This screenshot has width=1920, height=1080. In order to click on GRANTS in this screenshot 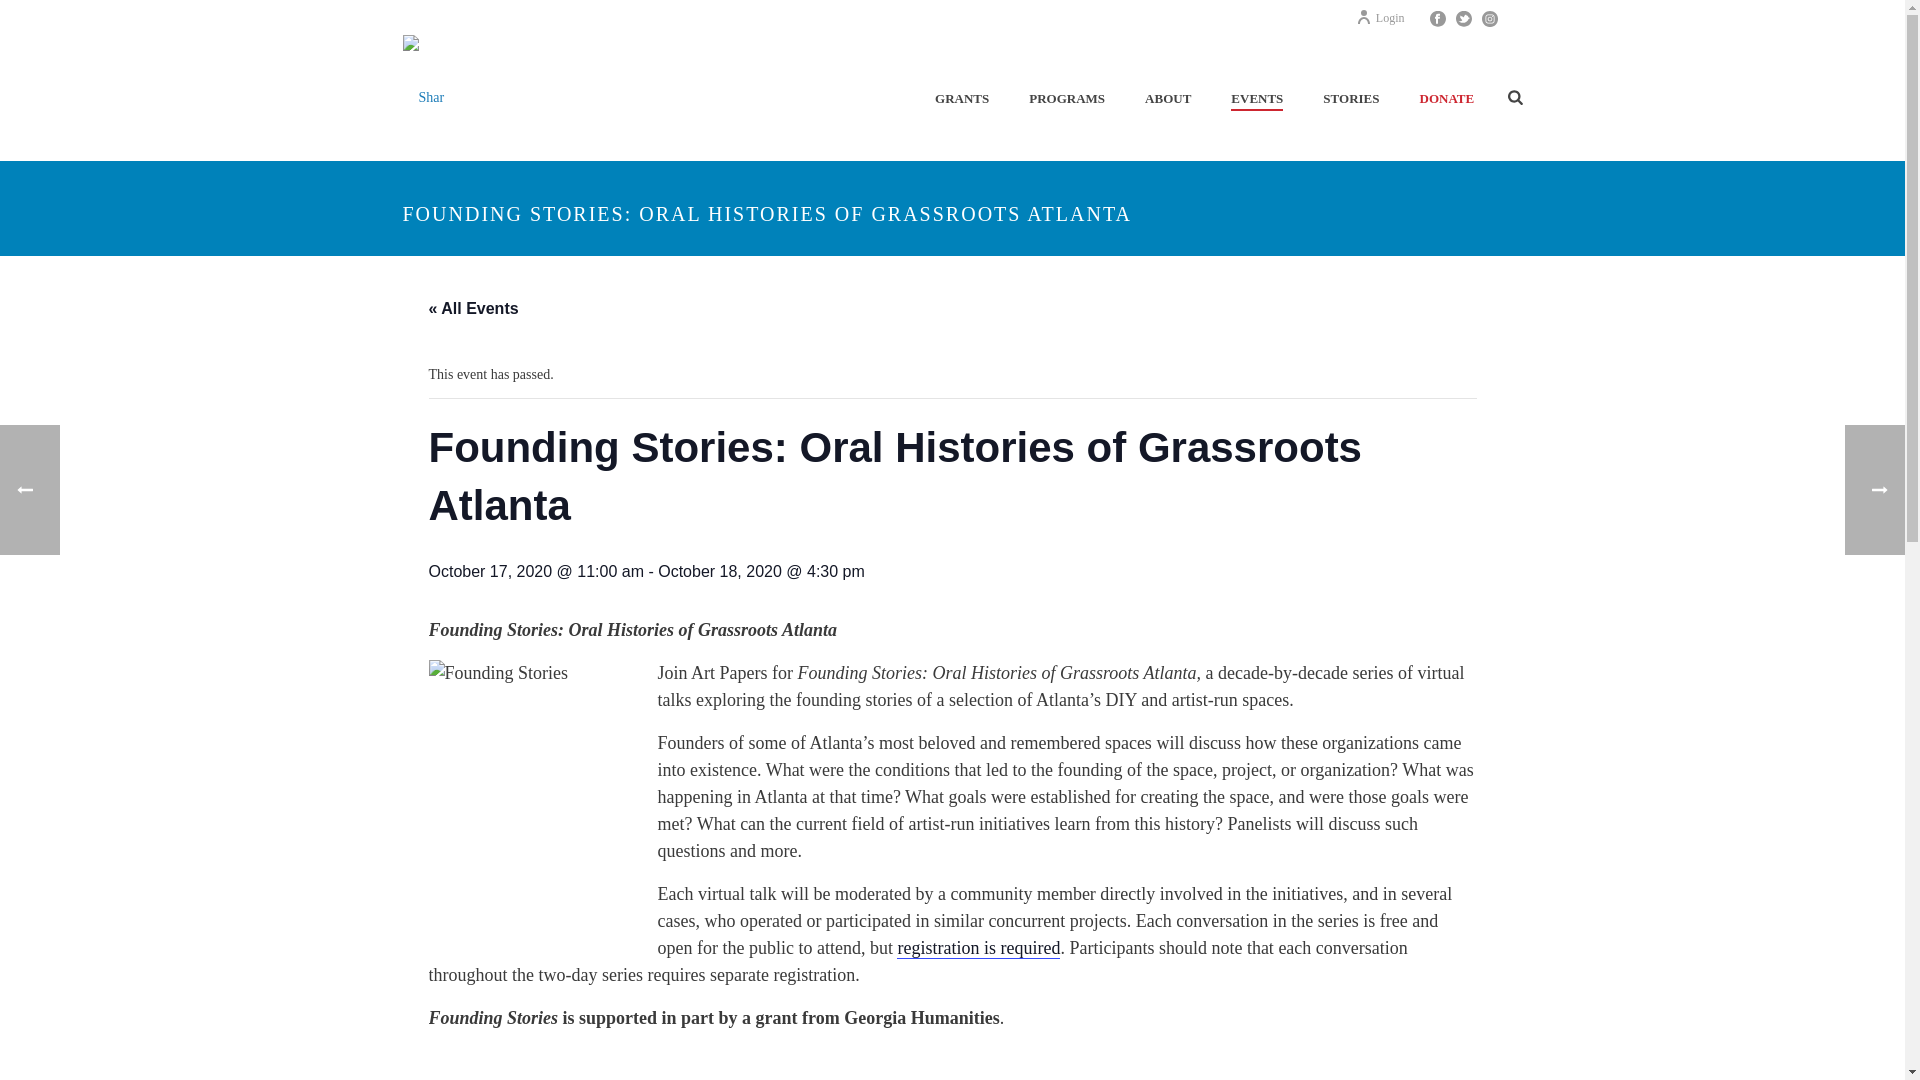, I will do `click(962, 99)`.